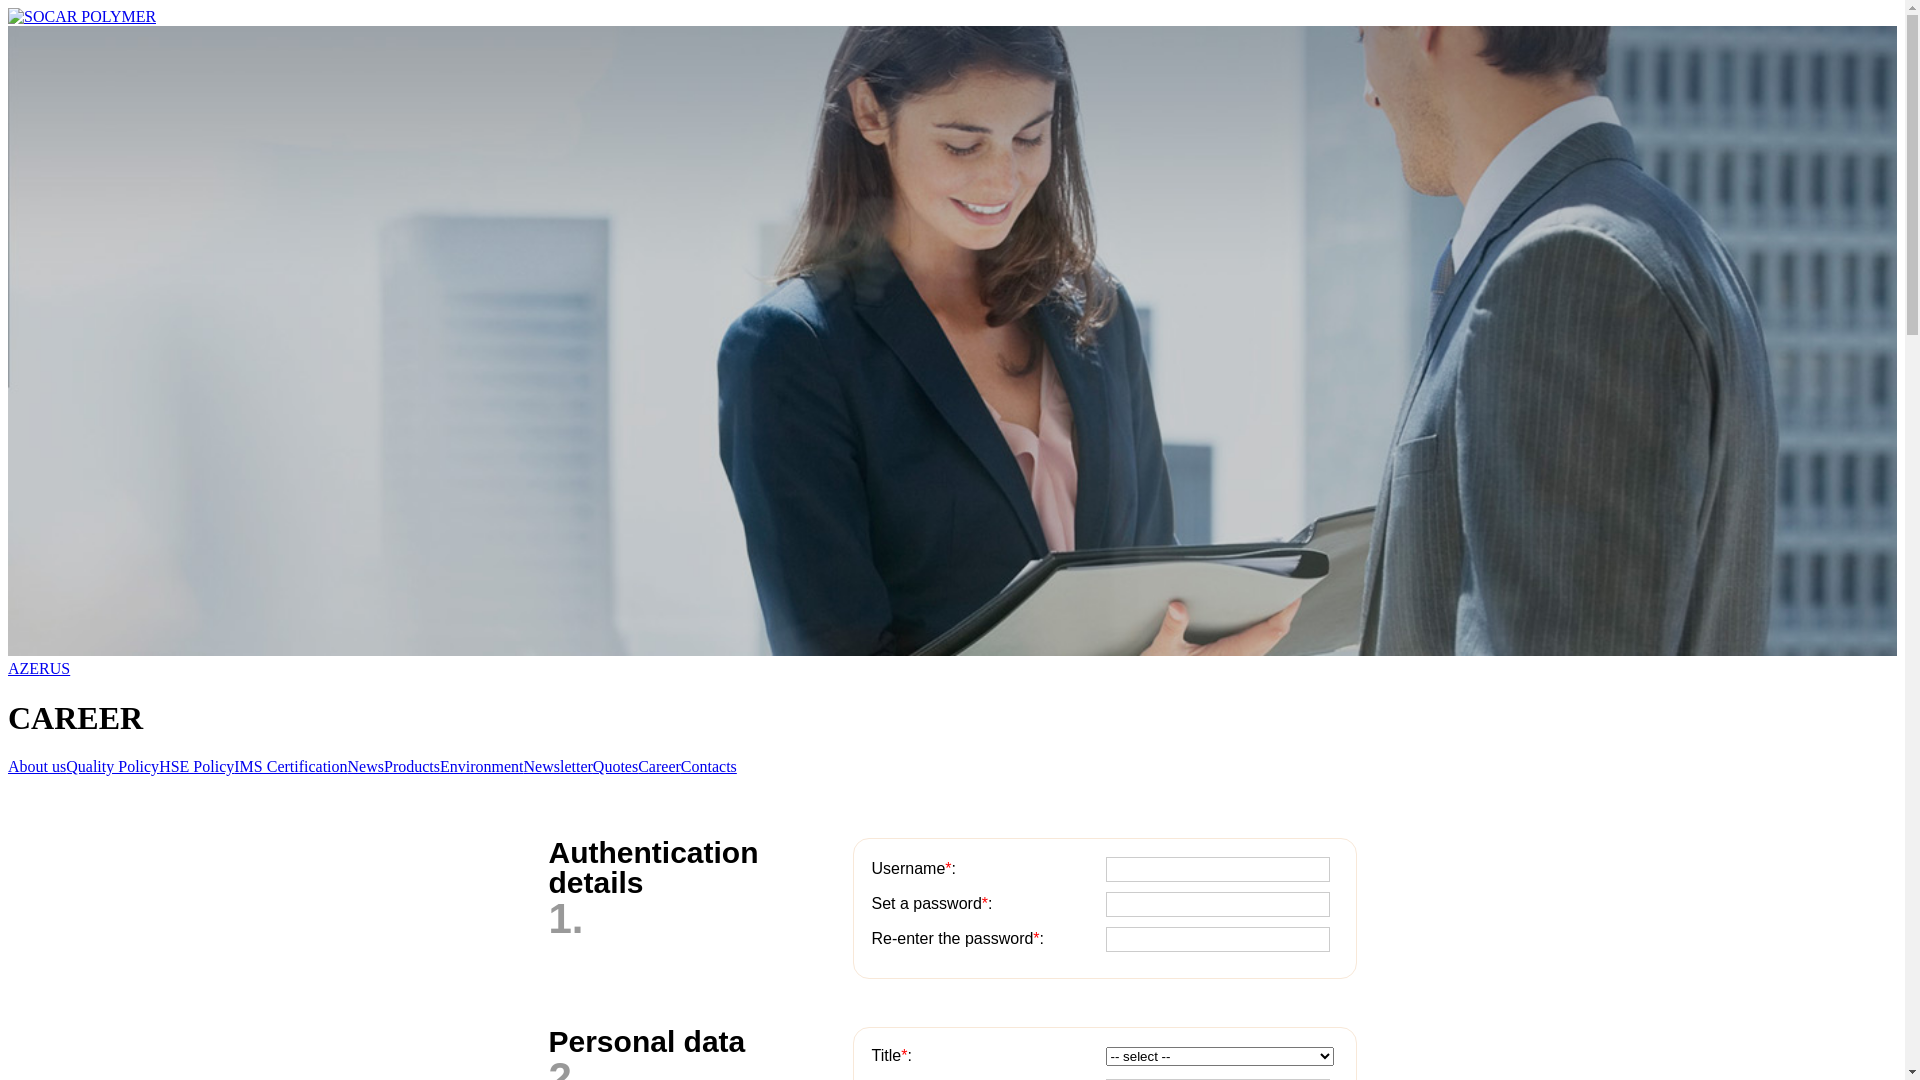 The width and height of the screenshot is (1920, 1080). What do you see at coordinates (412, 766) in the screenshot?
I see `Products` at bounding box center [412, 766].